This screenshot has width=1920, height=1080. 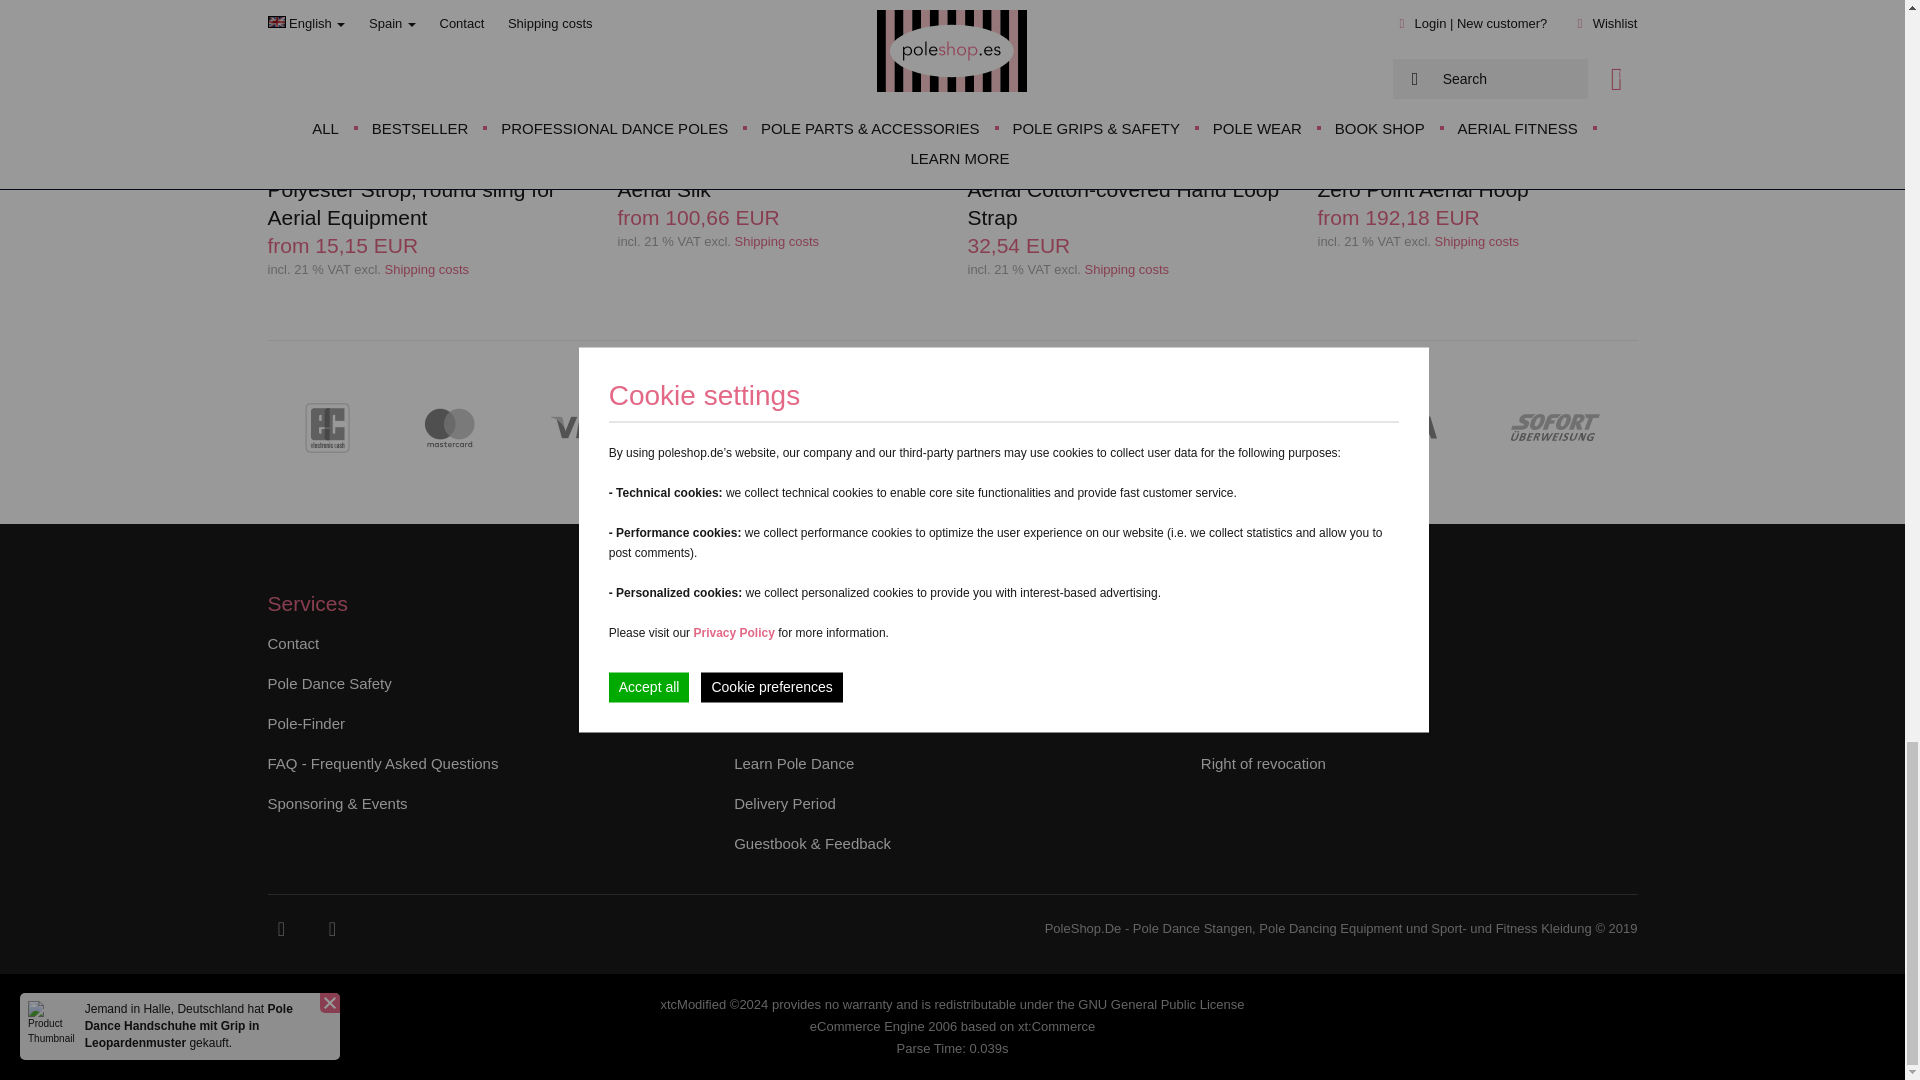 I want to click on Aerial Cotton-covered Hand Loop Strap, so click(x=1128, y=130).